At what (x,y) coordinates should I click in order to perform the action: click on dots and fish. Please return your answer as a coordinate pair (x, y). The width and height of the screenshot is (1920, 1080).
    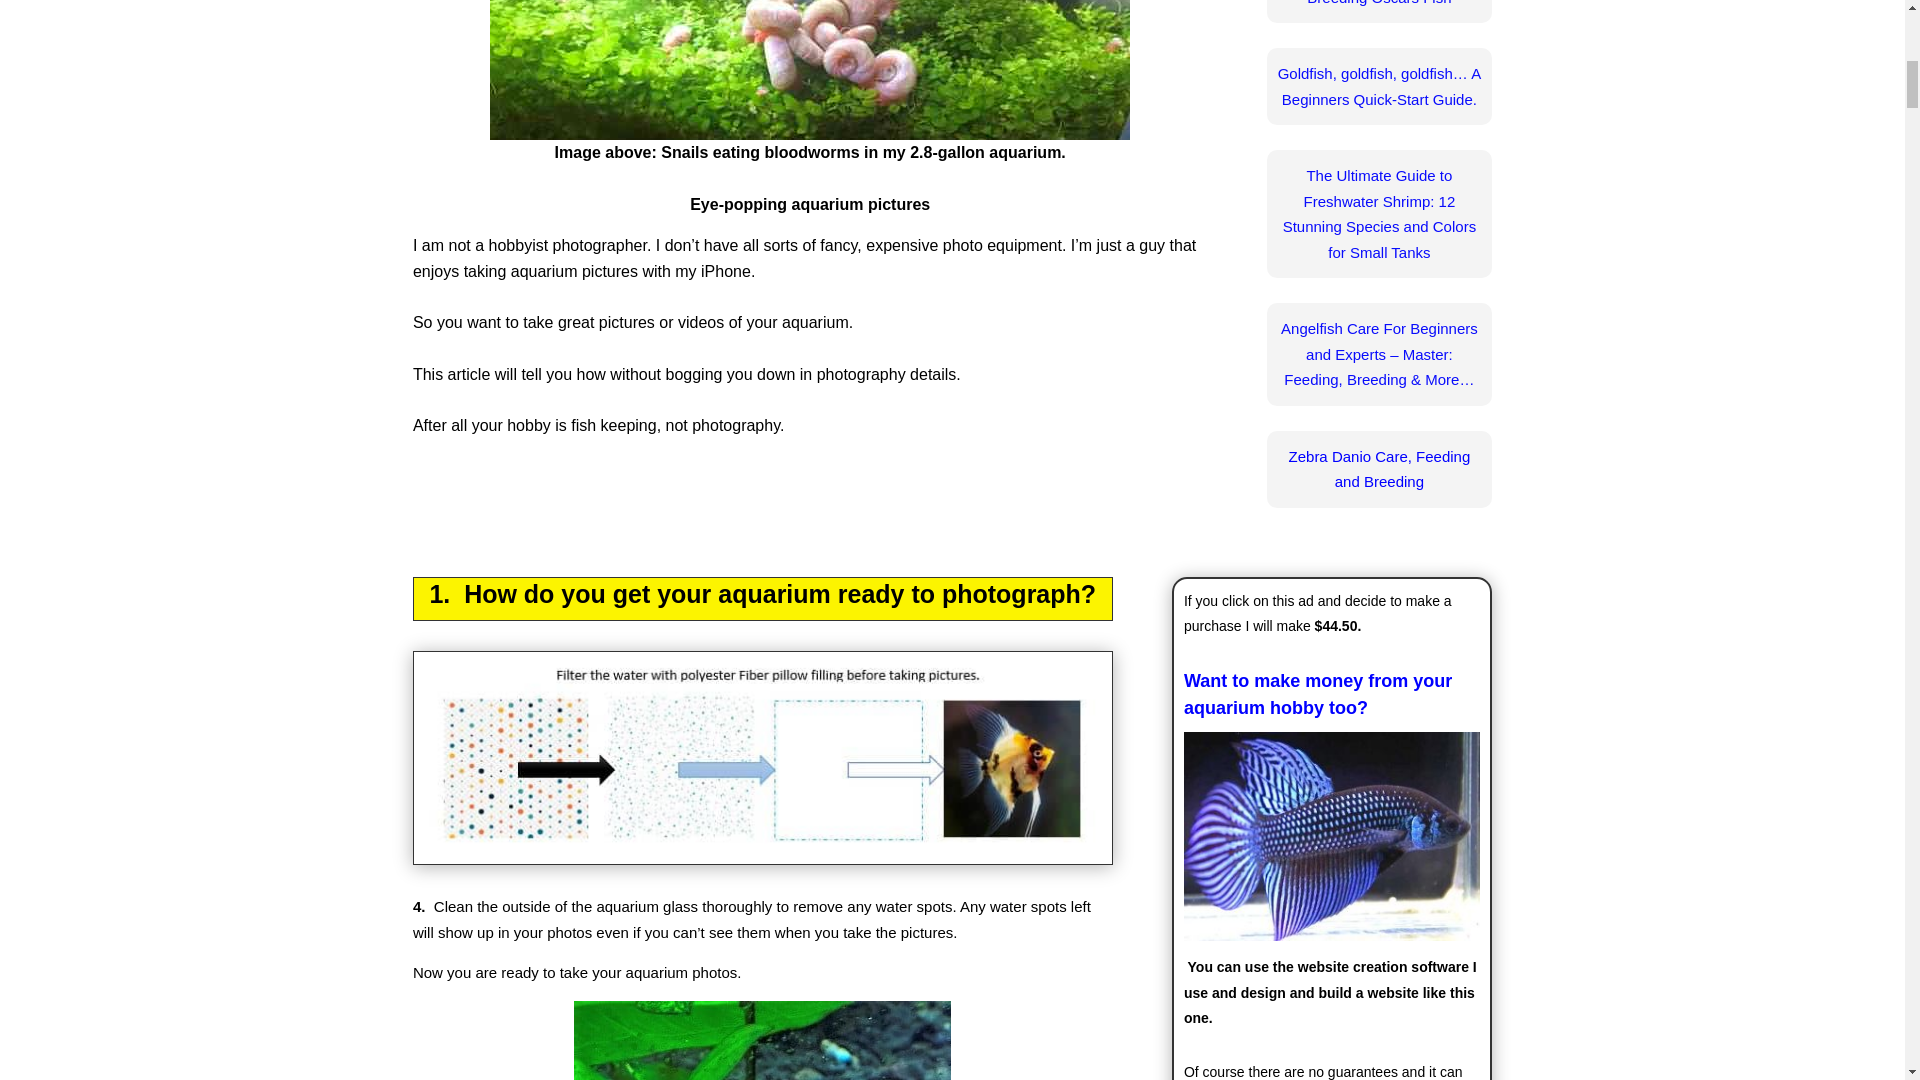
    Looking at the image, I should click on (762, 758).